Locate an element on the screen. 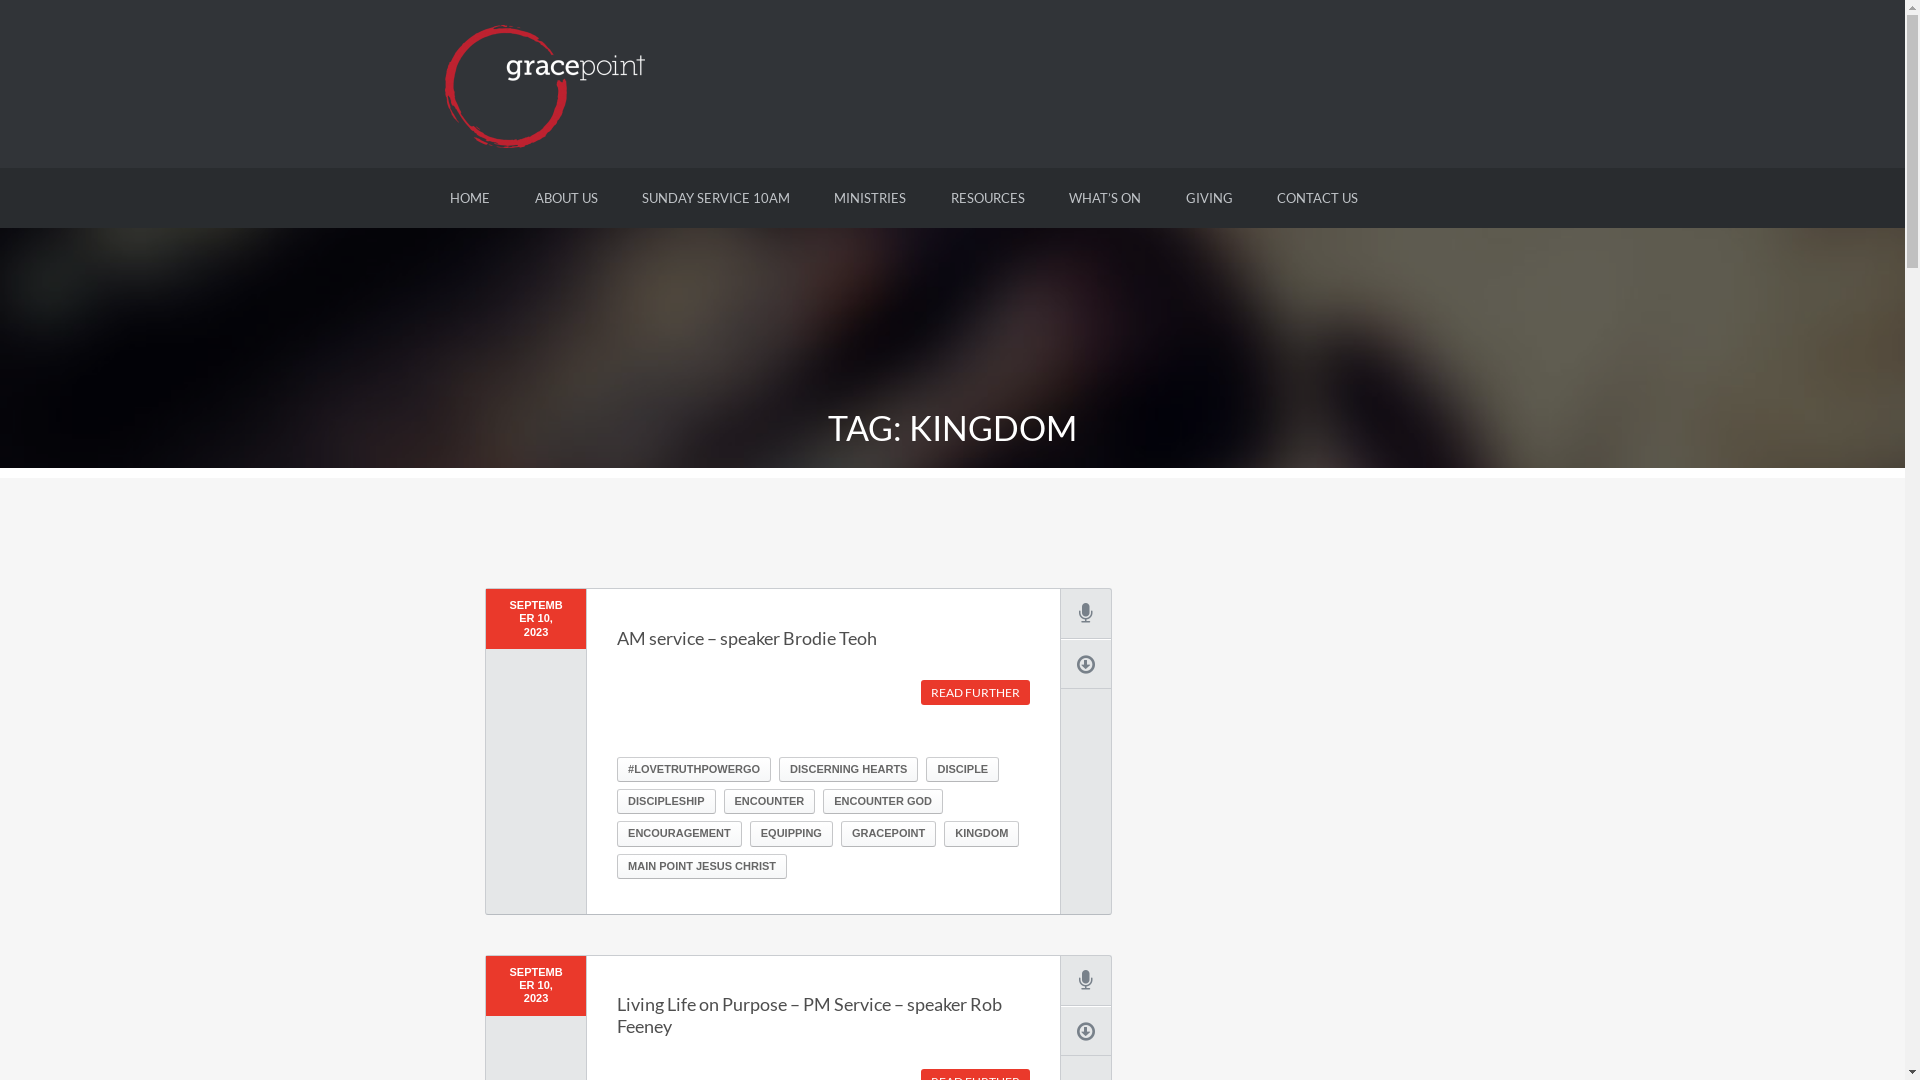 The image size is (1920, 1080). KINGDOM is located at coordinates (982, 834).